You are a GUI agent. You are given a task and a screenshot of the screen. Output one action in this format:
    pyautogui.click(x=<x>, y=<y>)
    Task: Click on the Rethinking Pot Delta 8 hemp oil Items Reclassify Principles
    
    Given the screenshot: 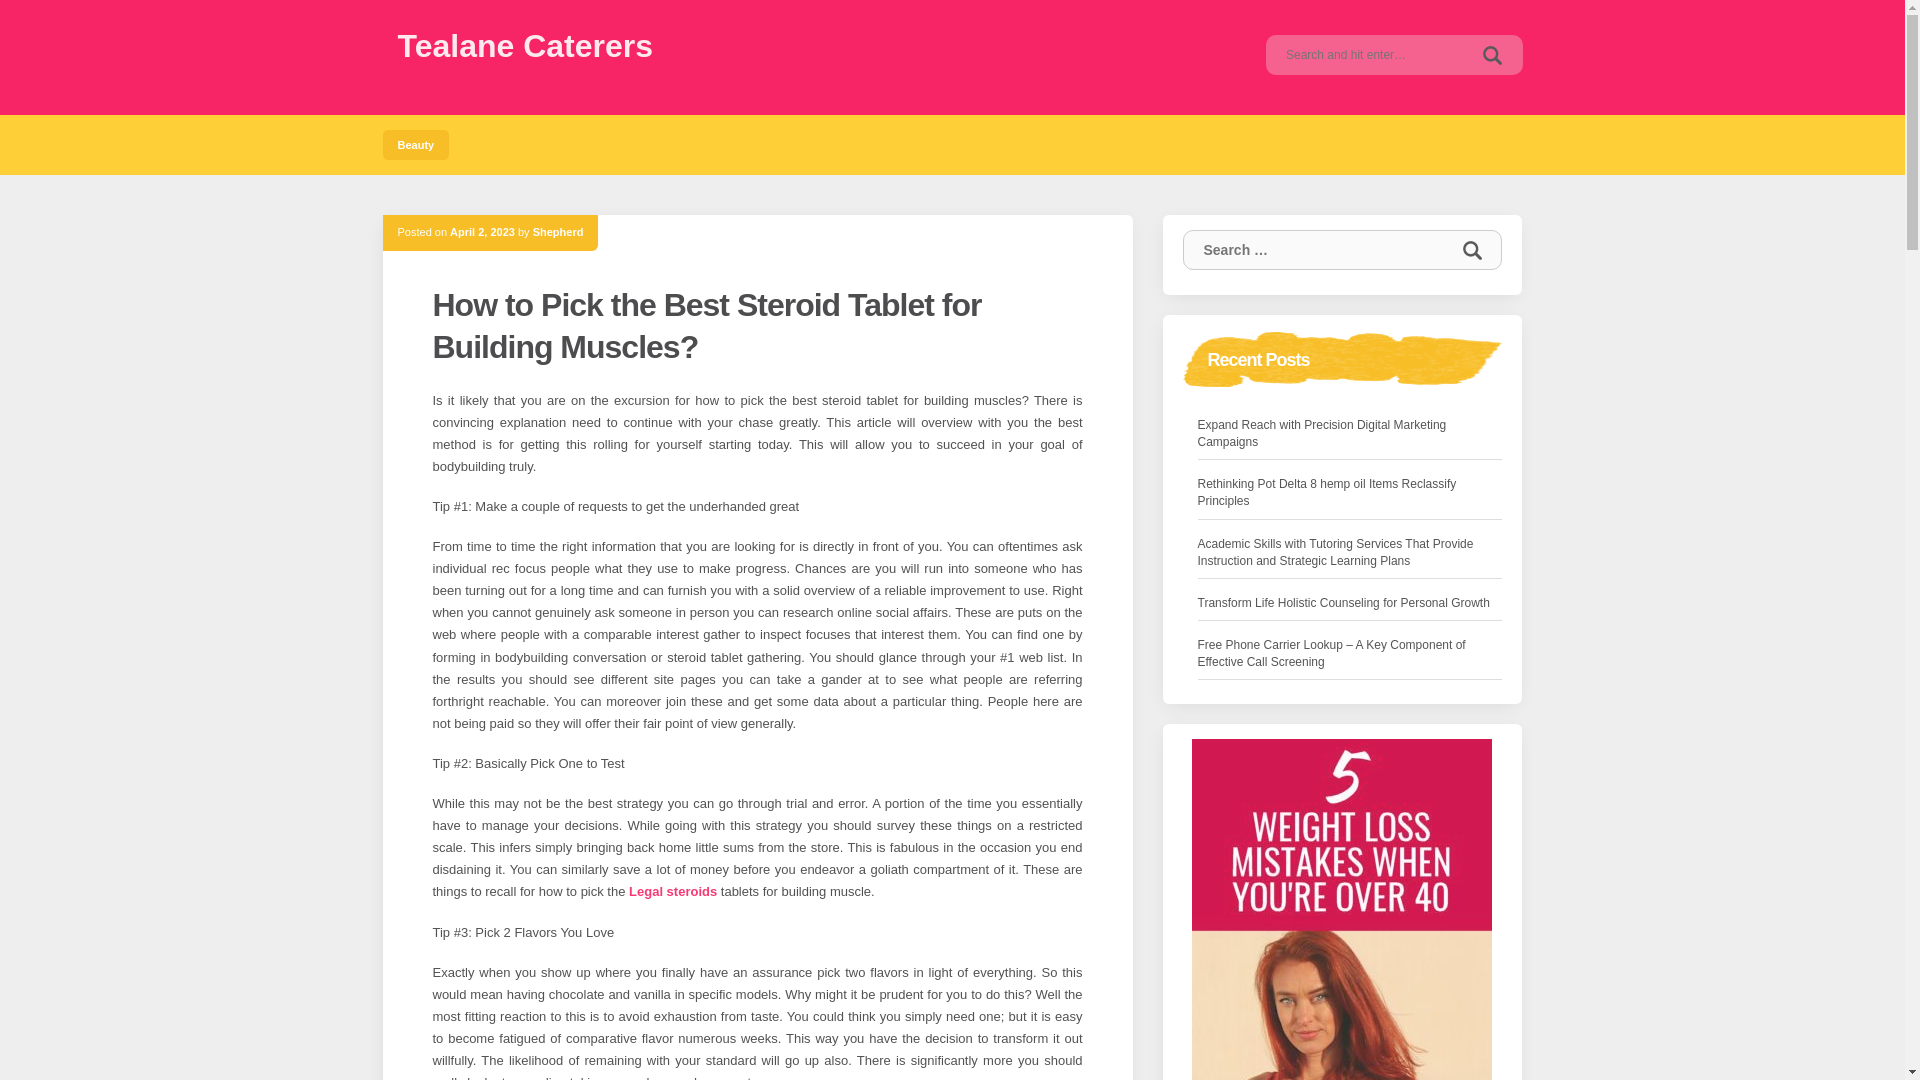 What is the action you would take?
    pyautogui.click(x=1350, y=492)
    